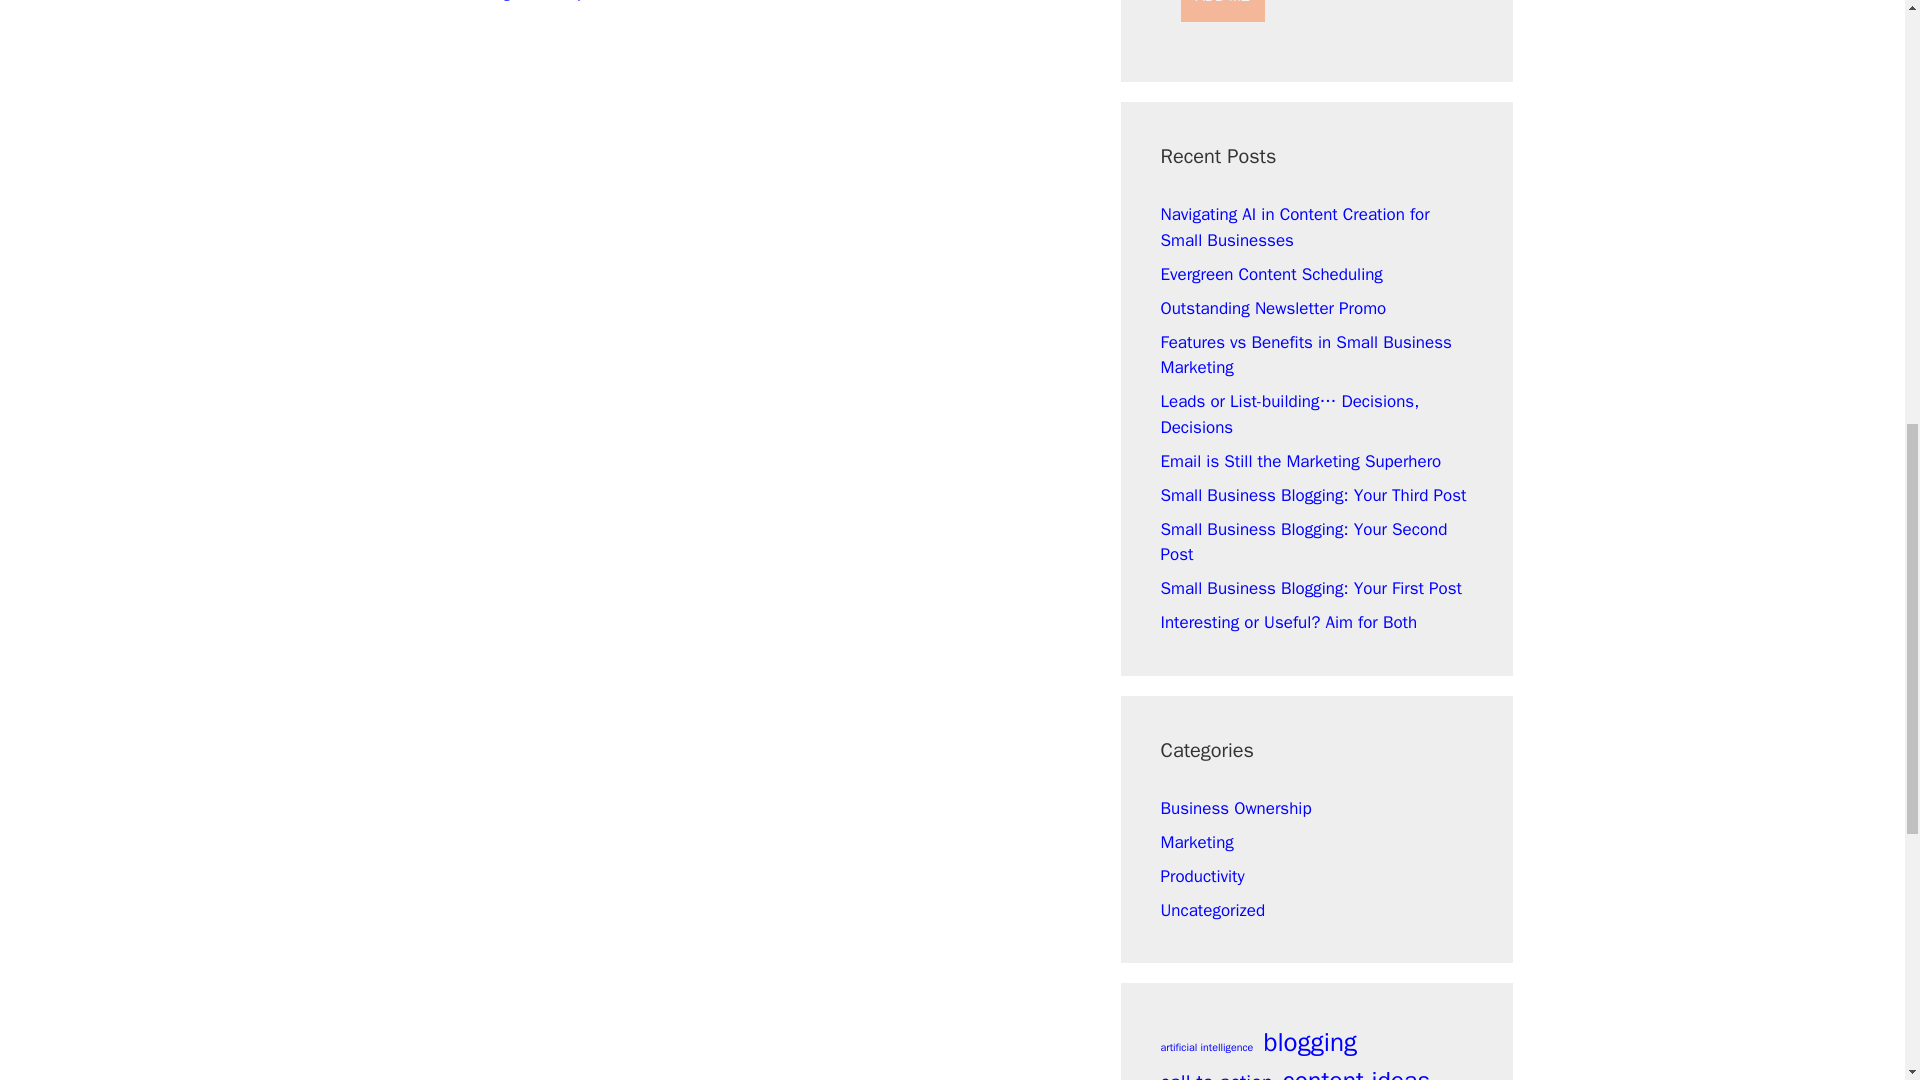 This screenshot has height=1080, width=1920. Describe the element at coordinates (1222, 10) in the screenshot. I see `ADD ME` at that location.